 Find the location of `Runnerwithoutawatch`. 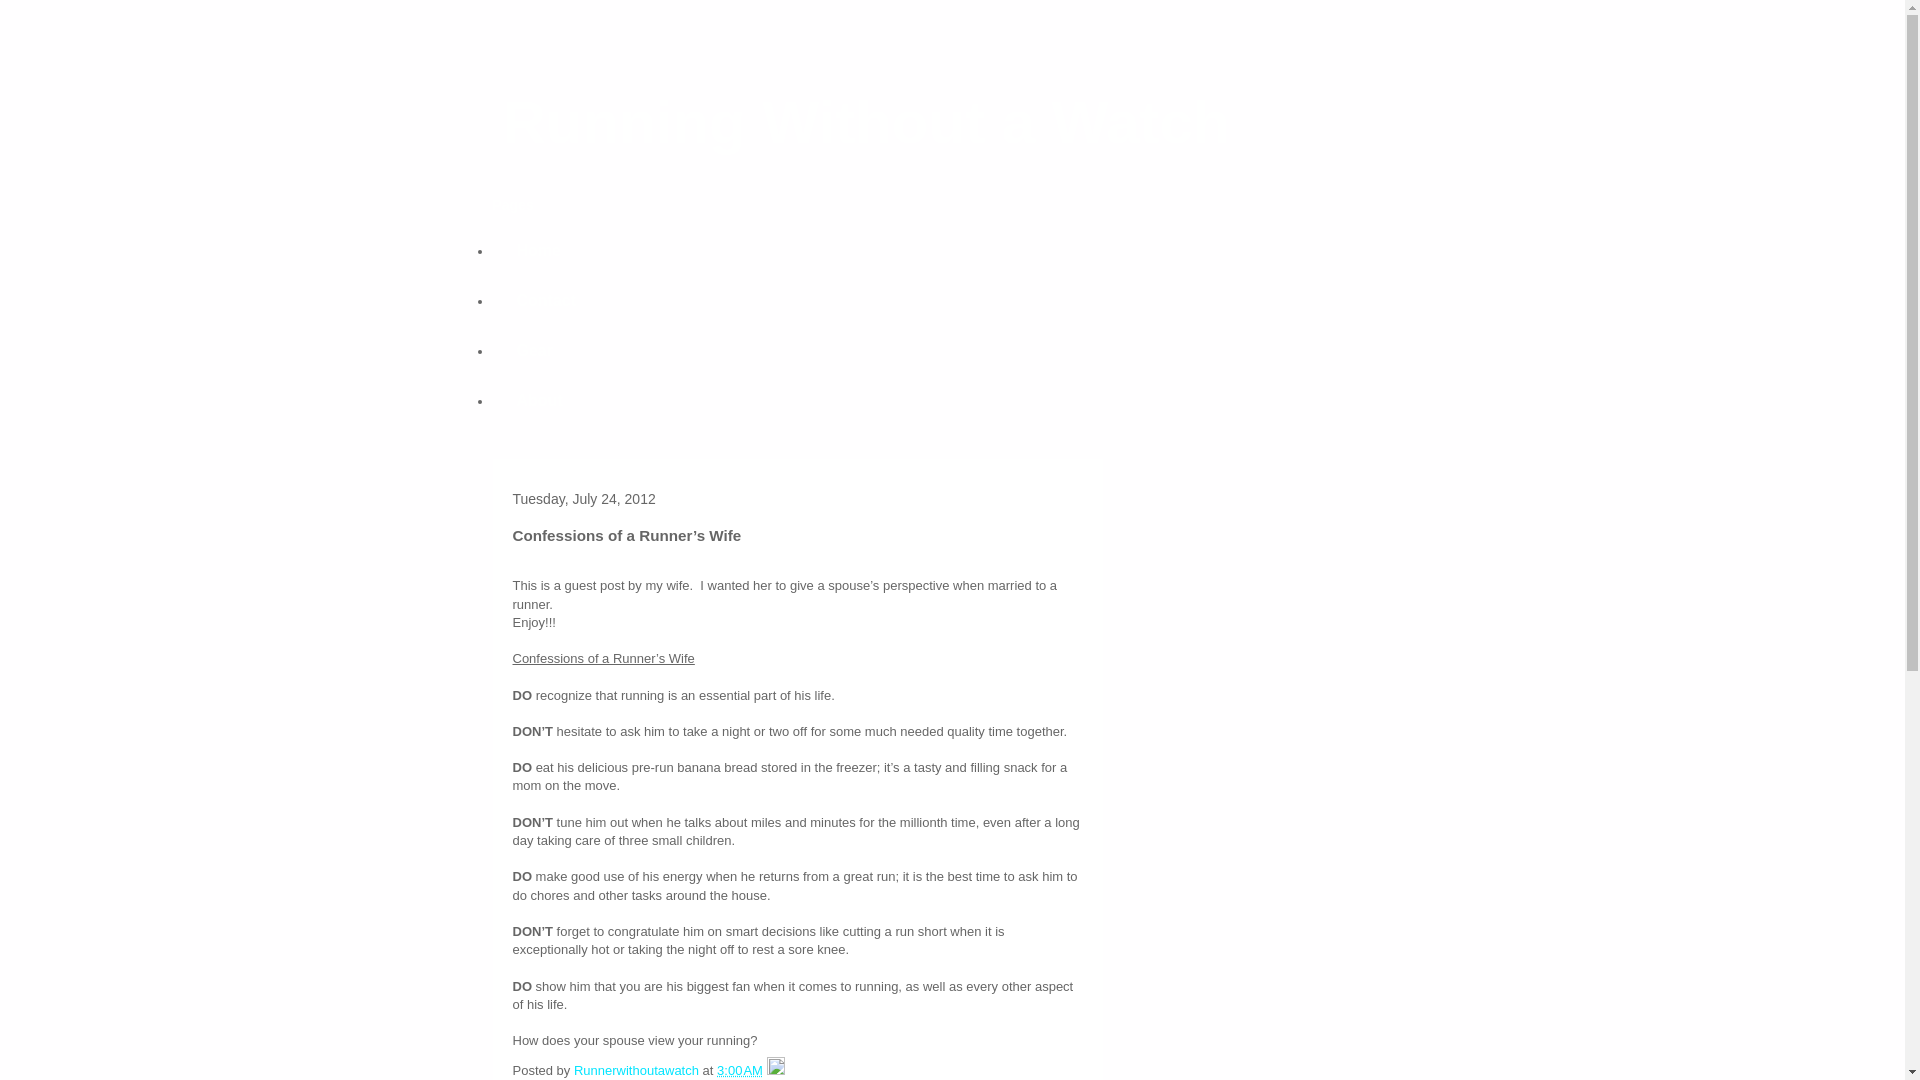

Runnerwithoutawatch is located at coordinates (638, 1070).